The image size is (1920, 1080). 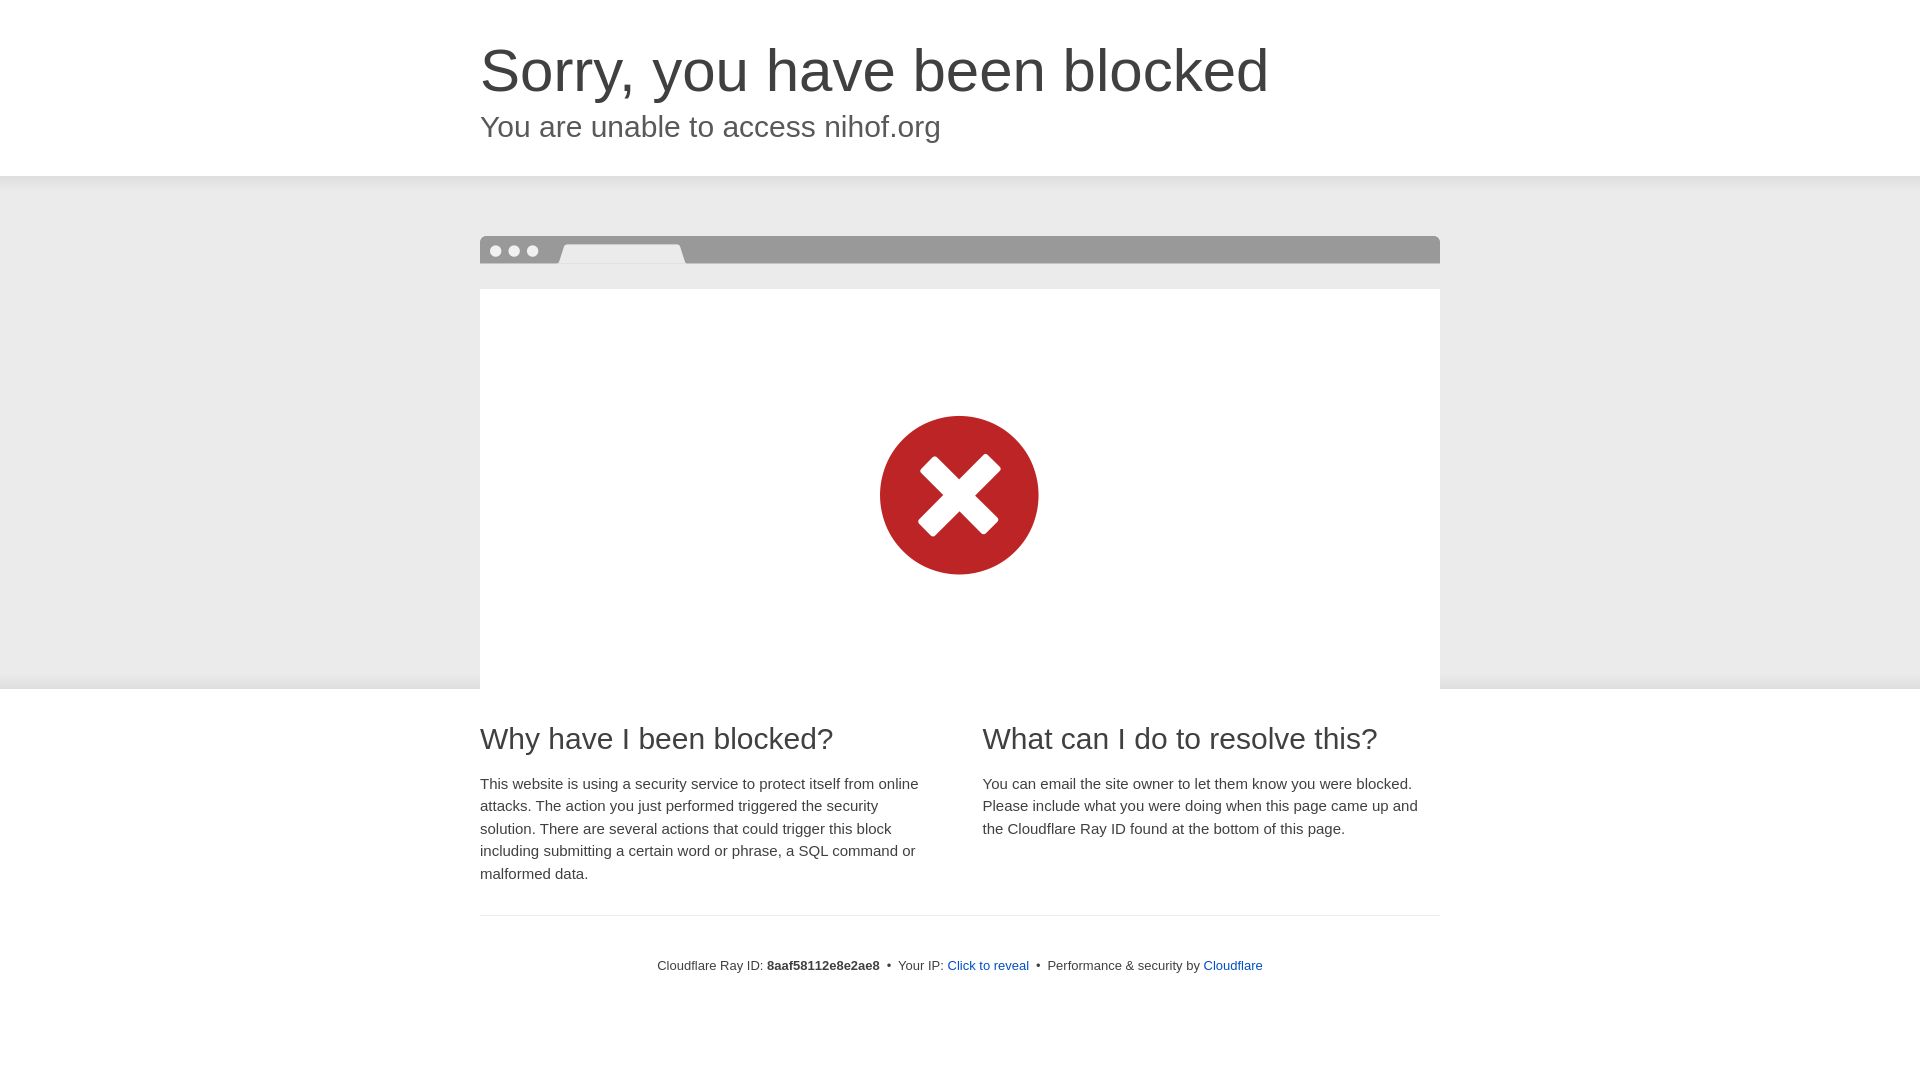 I want to click on Click to reveal, so click(x=988, y=966).